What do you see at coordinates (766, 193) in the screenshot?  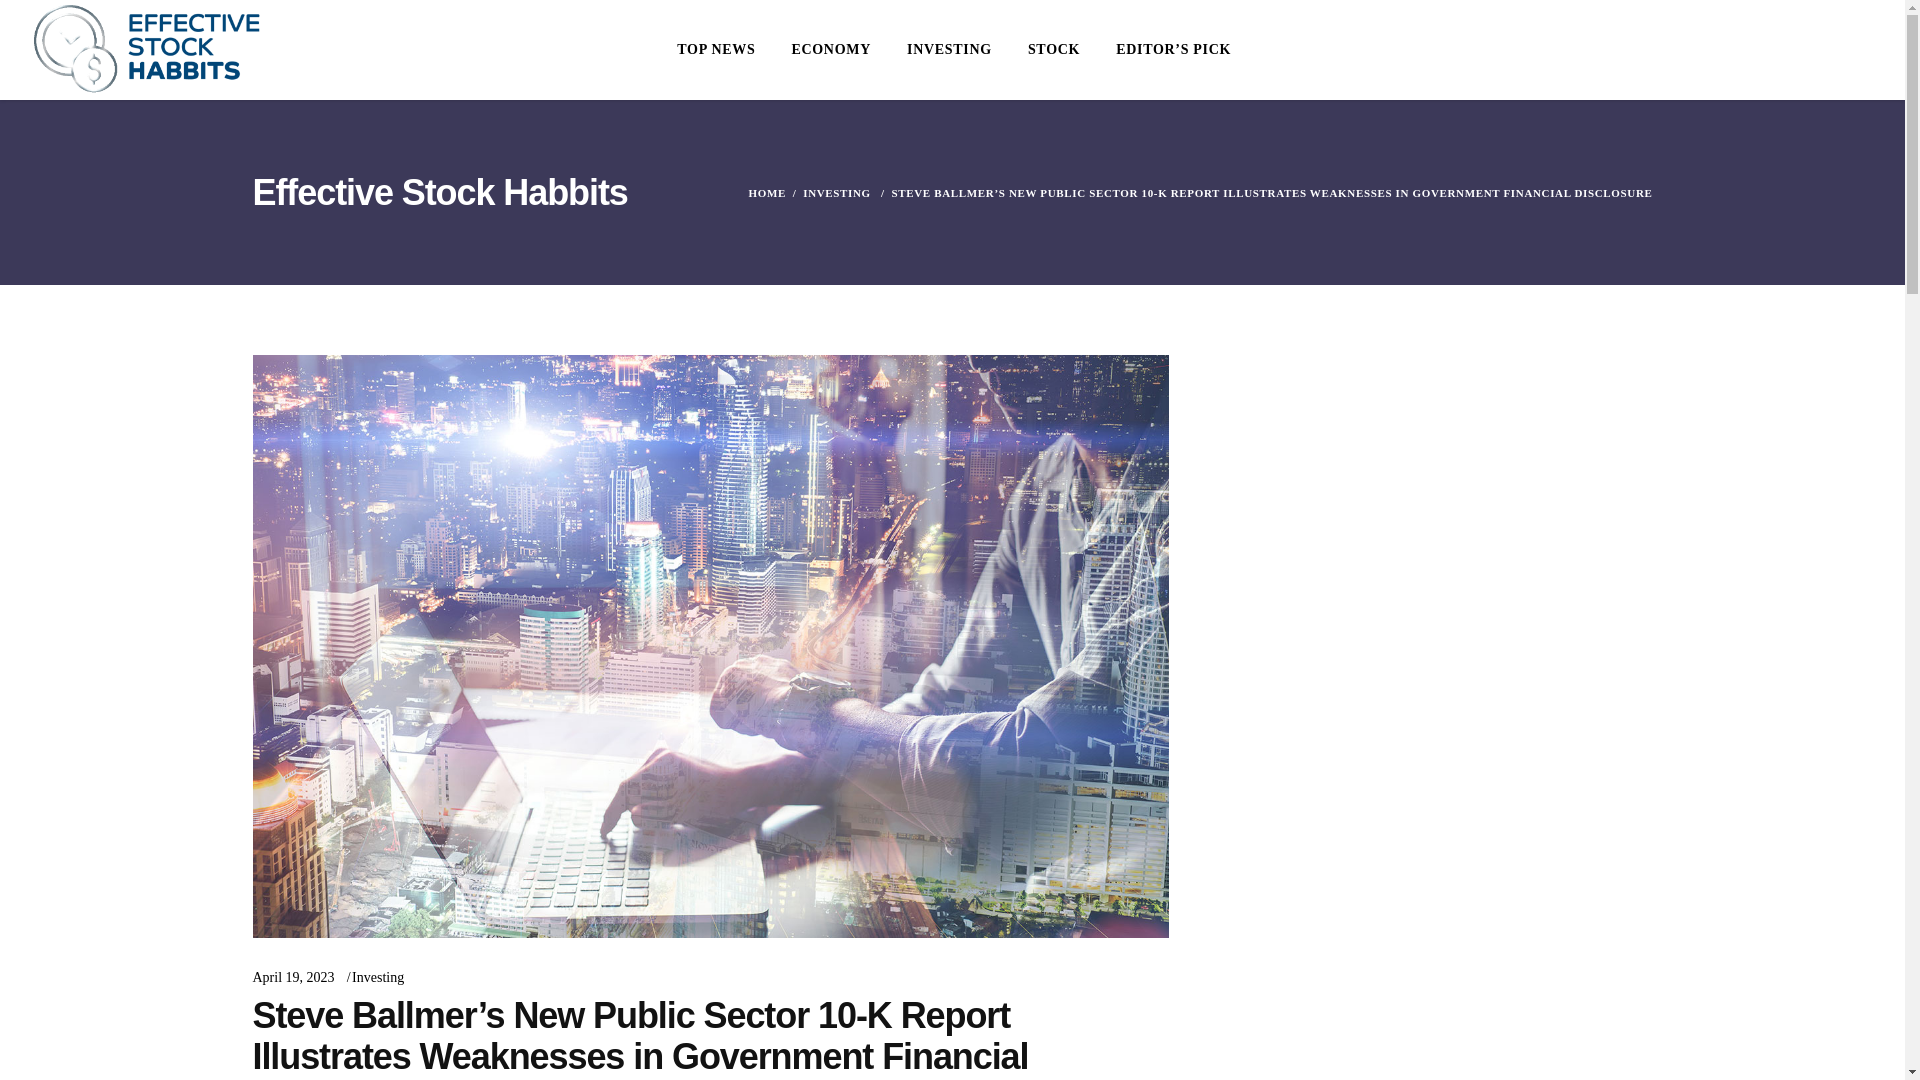 I see `HOME` at bounding box center [766, 193].